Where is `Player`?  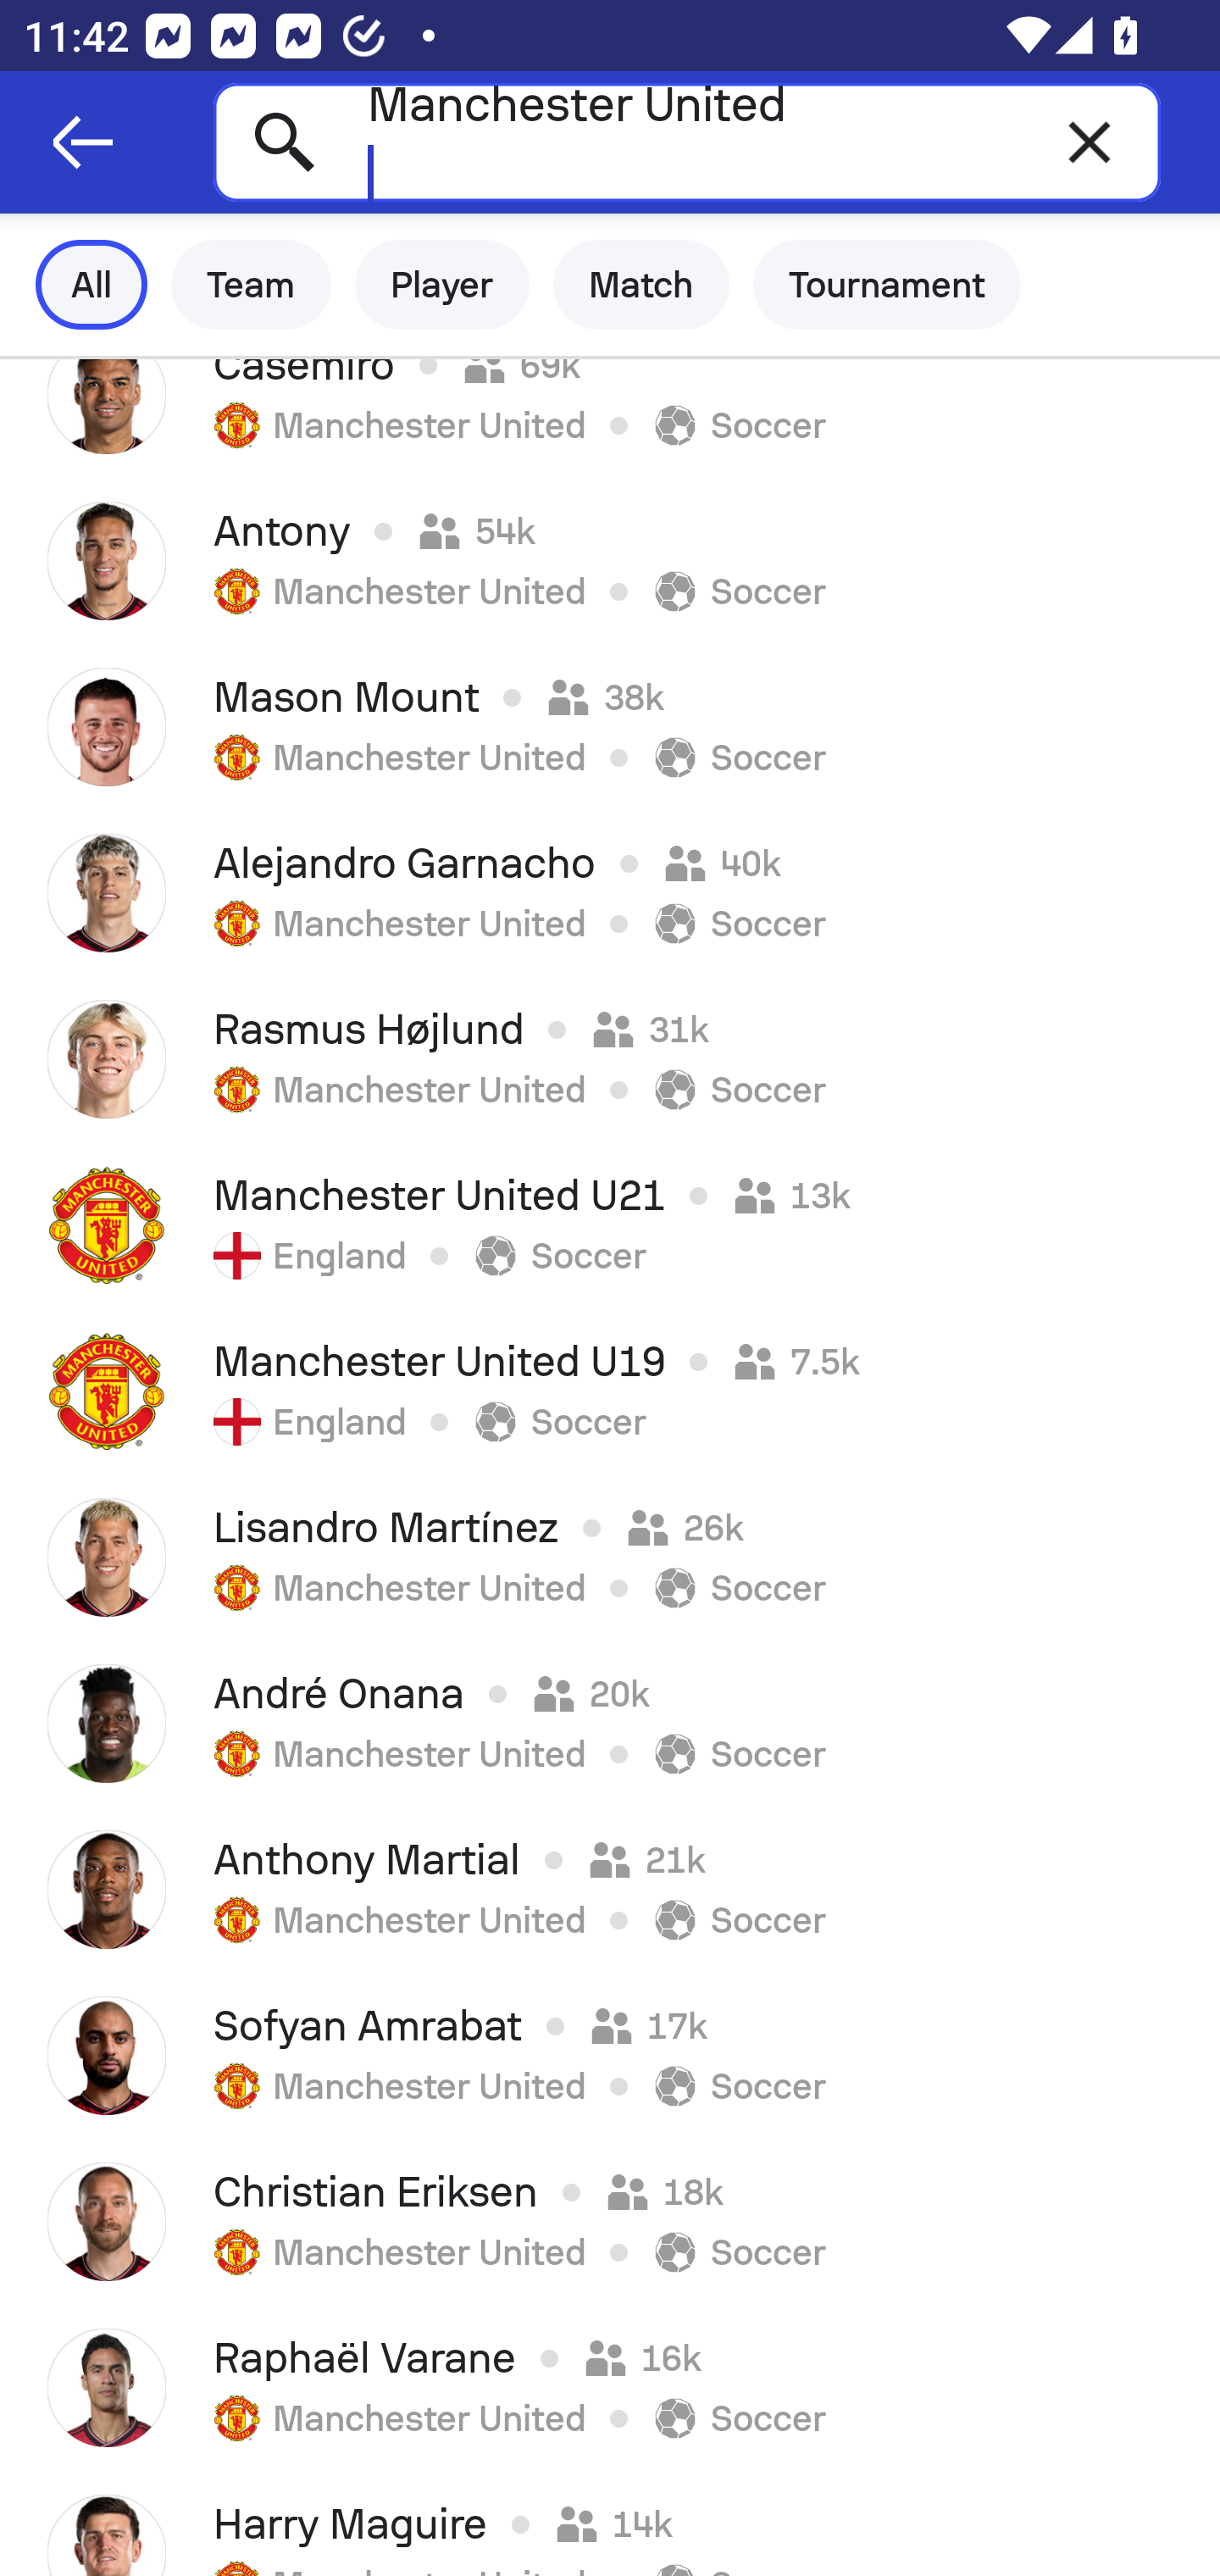 Player is located at coordinates (442, 285).